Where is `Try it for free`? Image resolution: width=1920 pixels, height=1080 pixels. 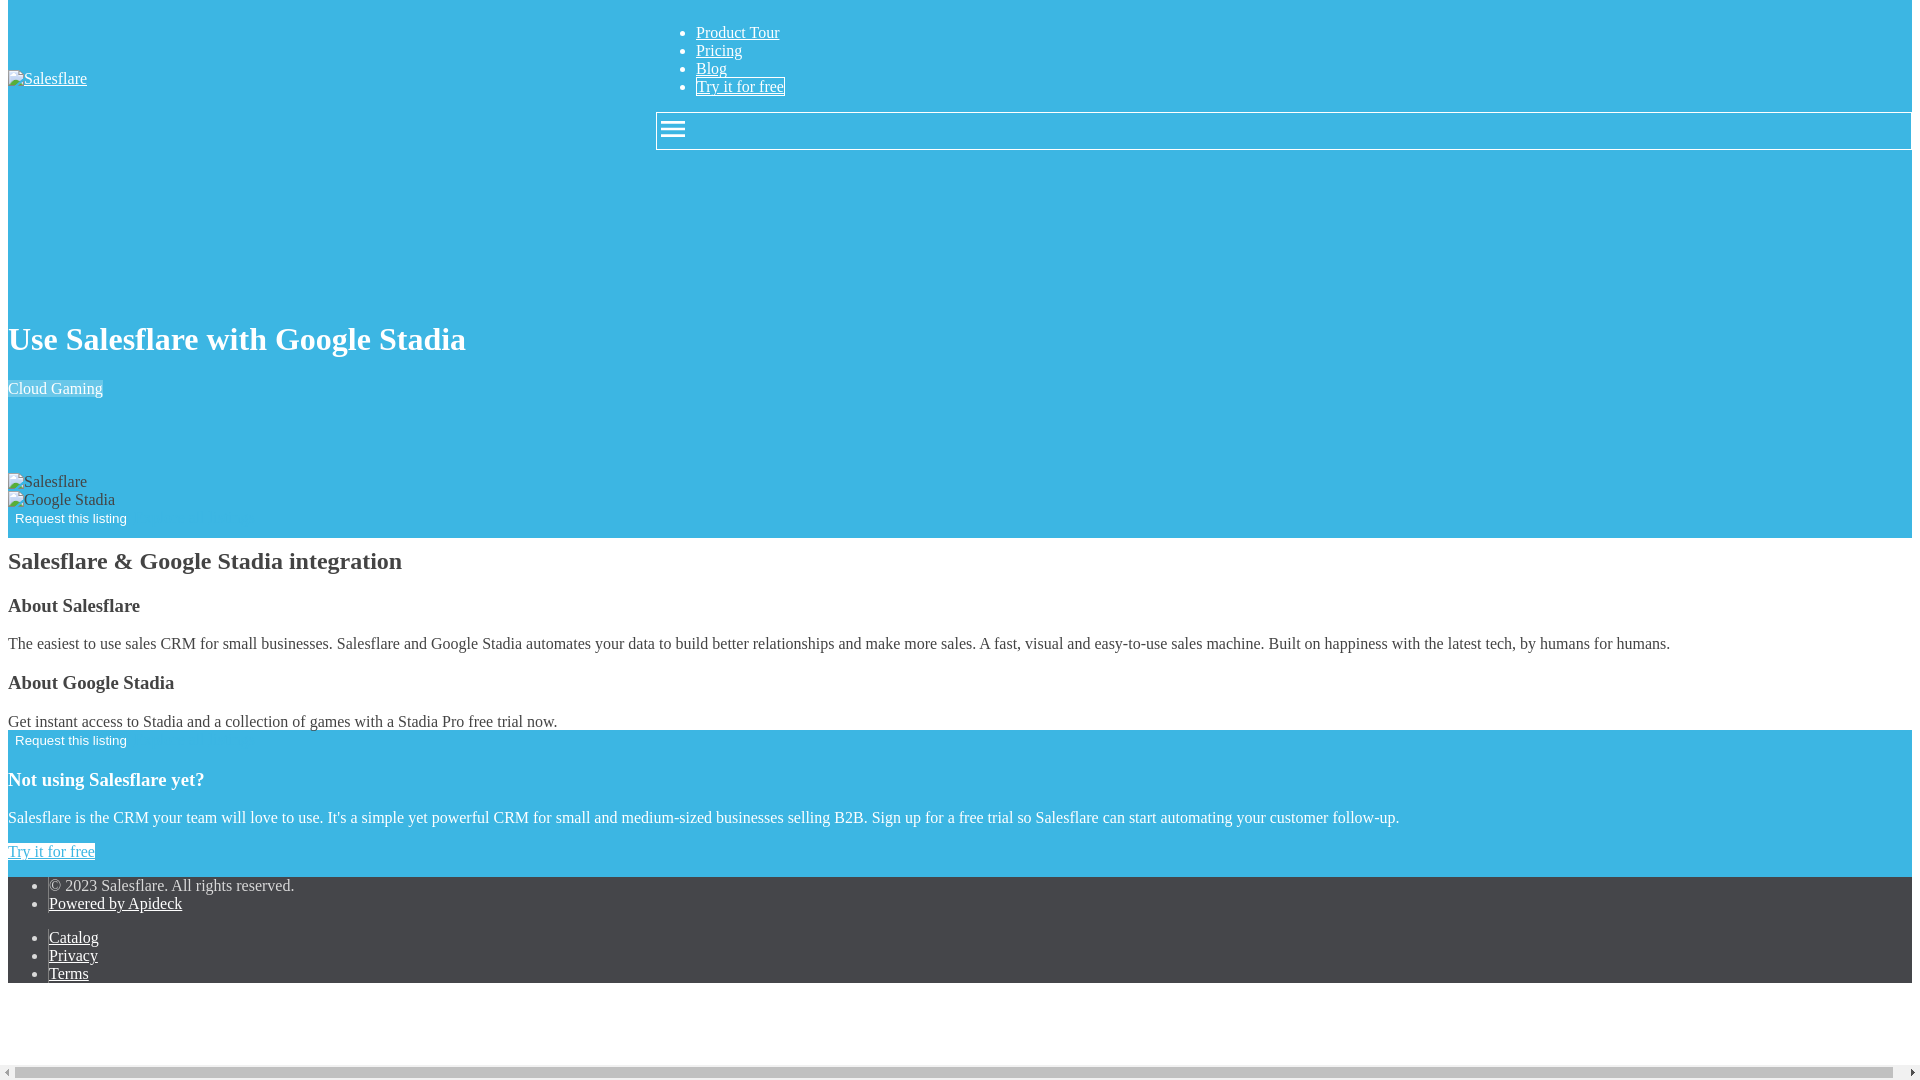 Try it for free is located at coordinates (740, 86).